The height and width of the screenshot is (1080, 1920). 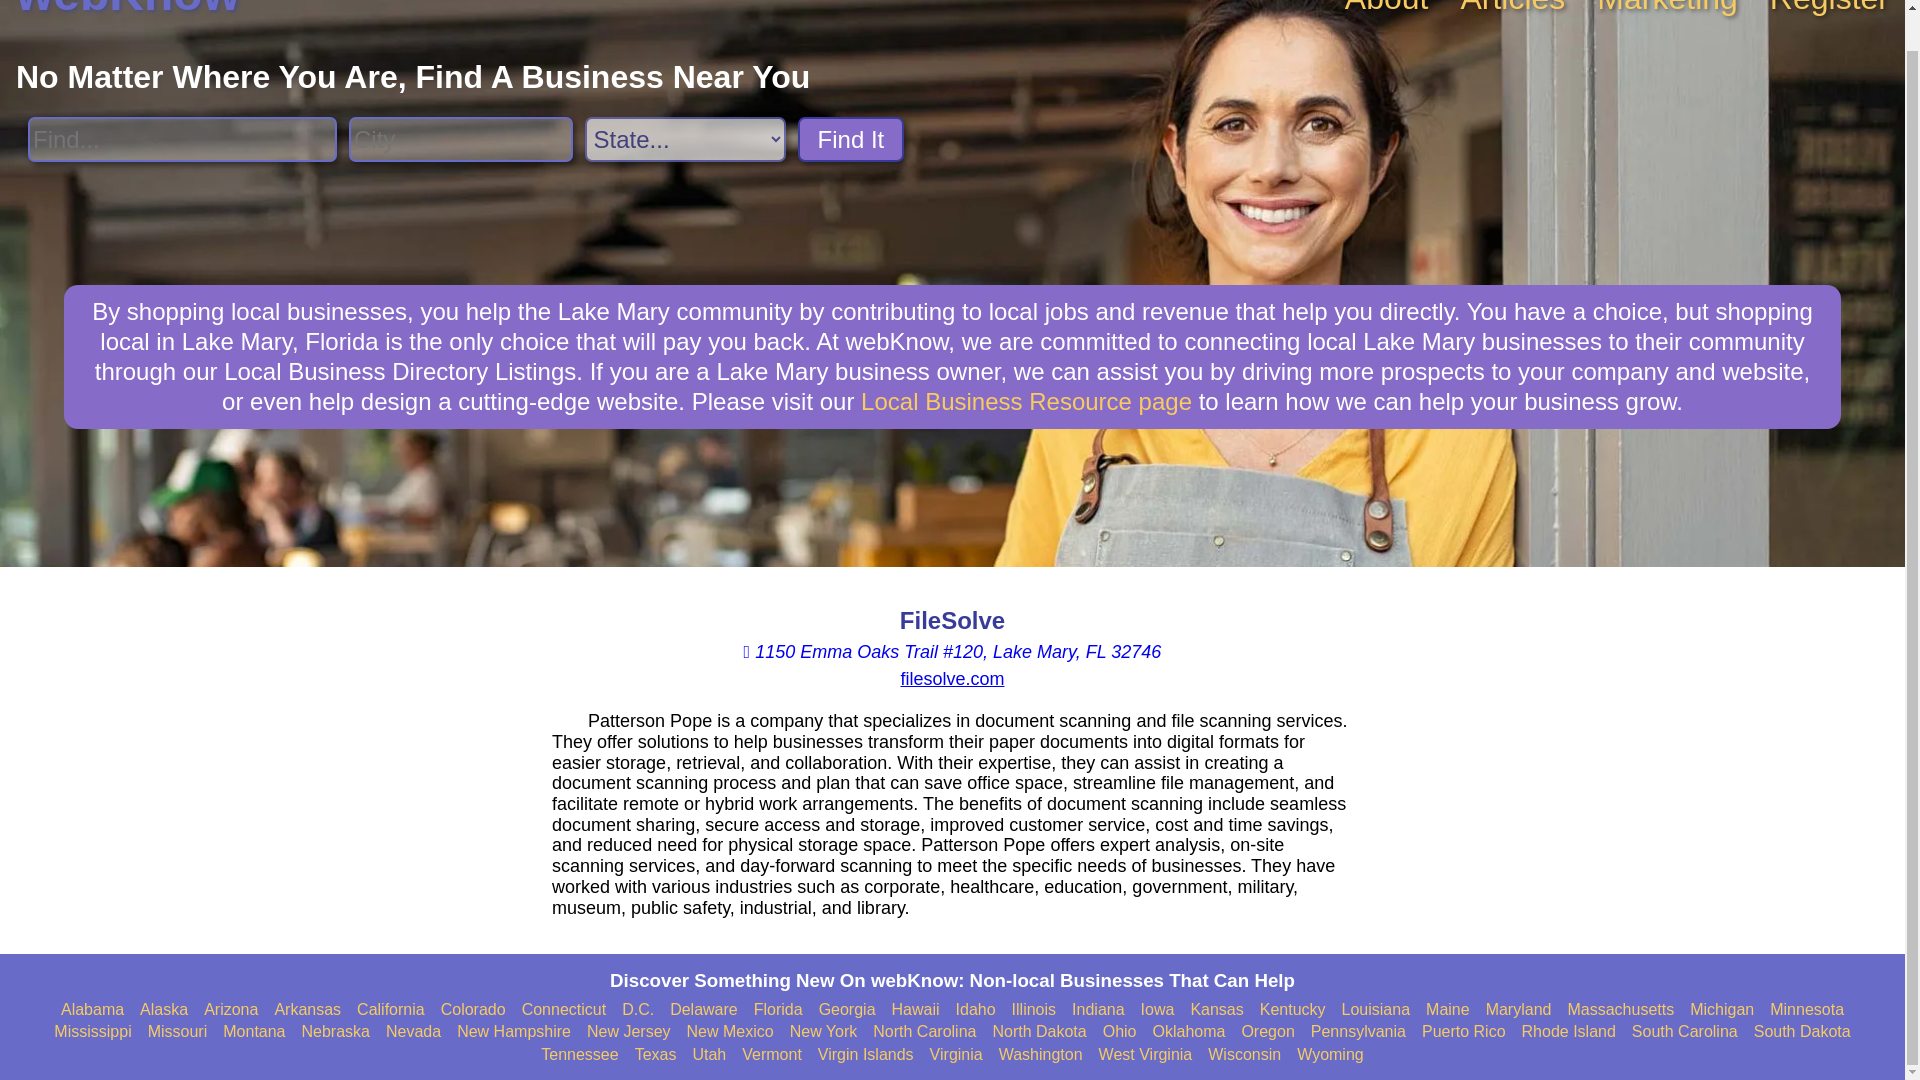 What do you see at coordinates (952, 678) in the screenshot?
I see `Visit filesolve.com` at bounding box center [952, 678].